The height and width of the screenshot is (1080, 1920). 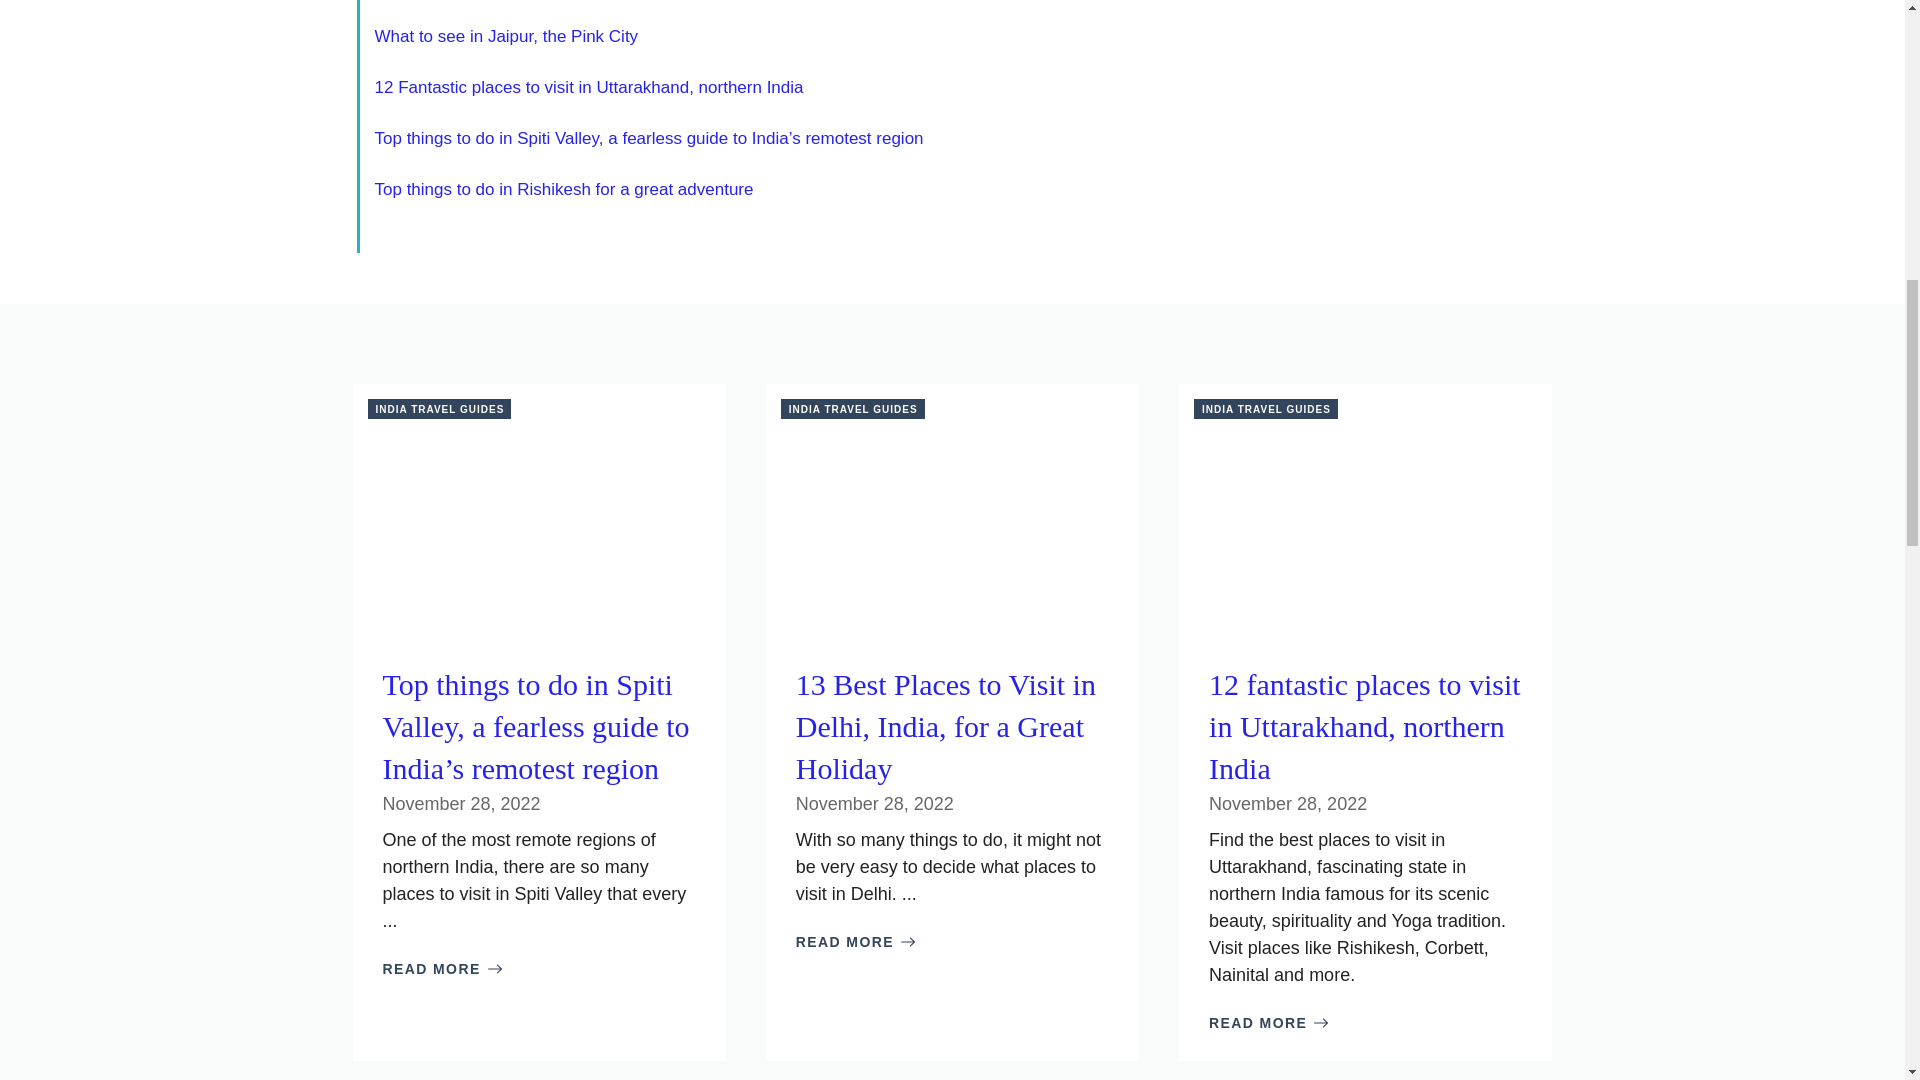 What do you see at coordinates (563, 189) in the screenshot?
I see `Top things to do in Rishikesh for a great adventure` at bounding box center [563, 189].